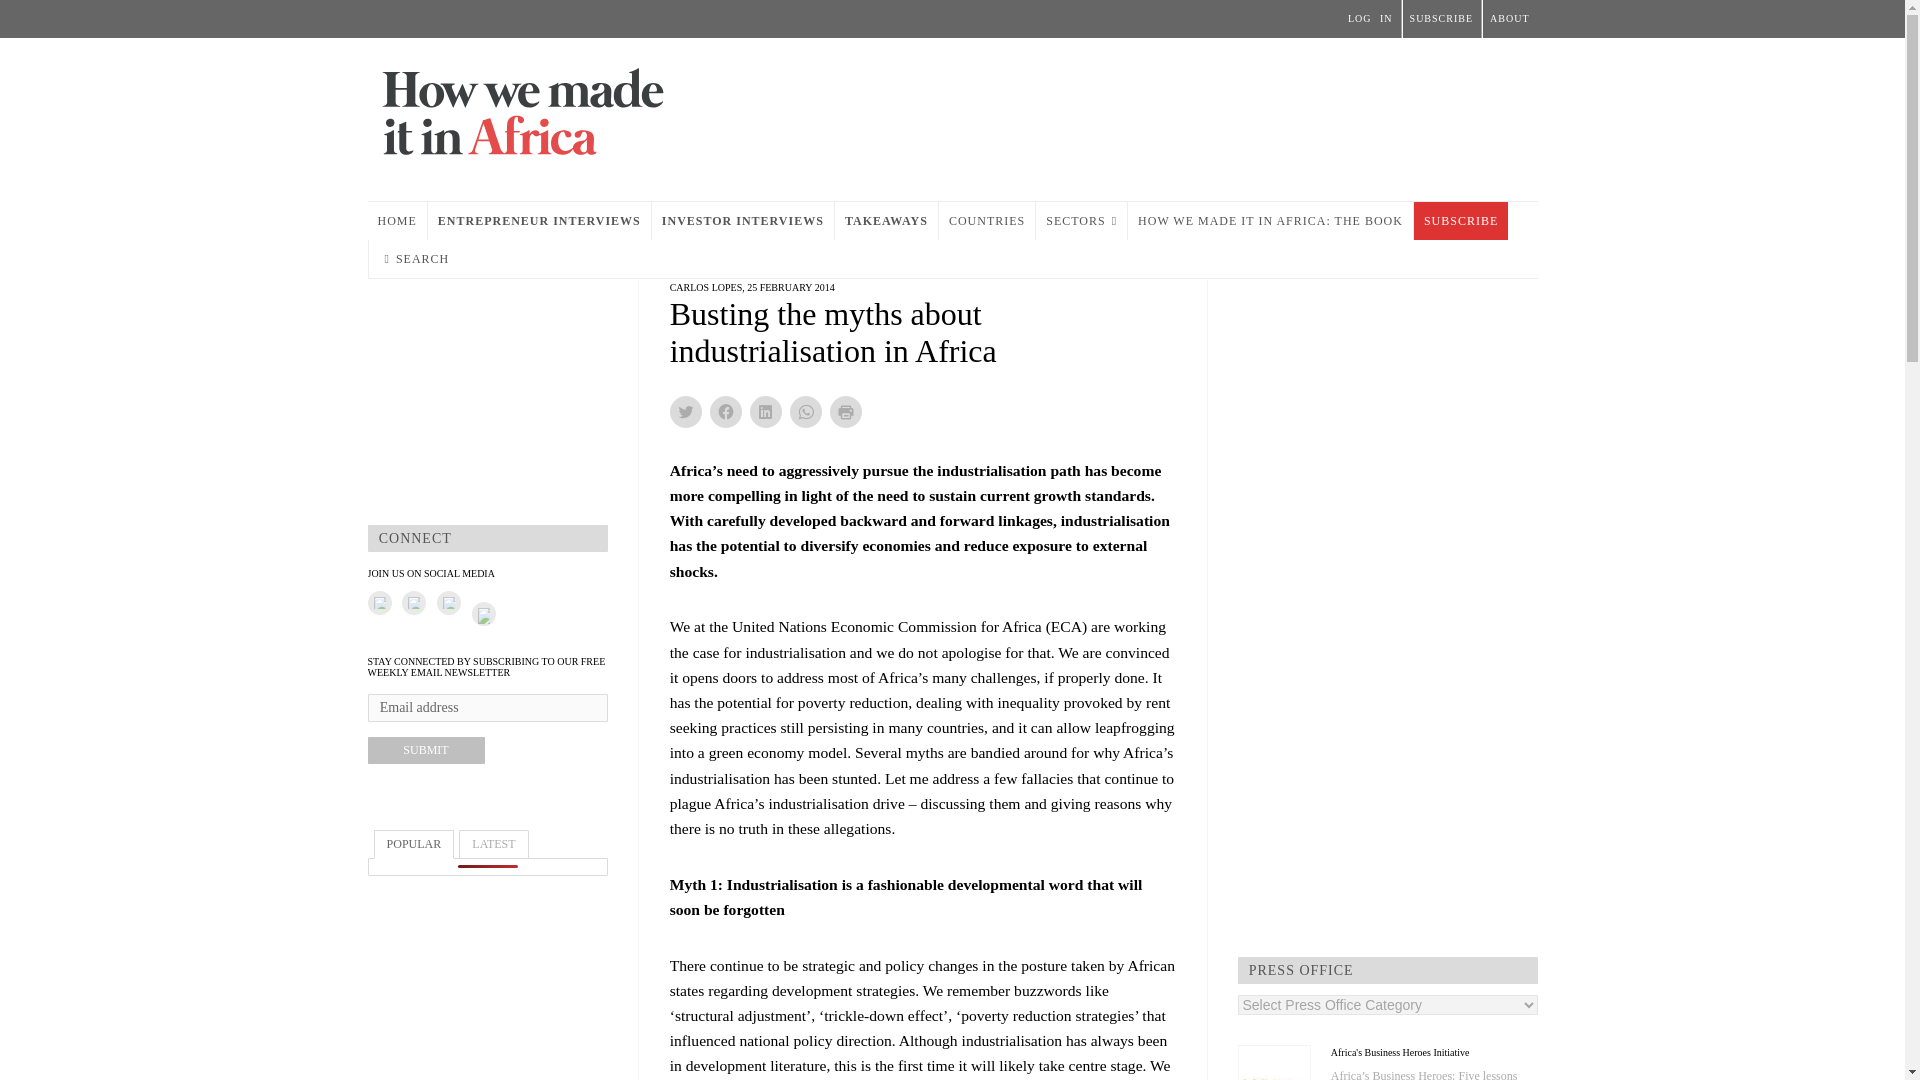 The width and height of the screenshot is (1920, 1080). I want to click on HOW WE MADE IT IN AFRICA: THE BOOK, so click(1270, 220).